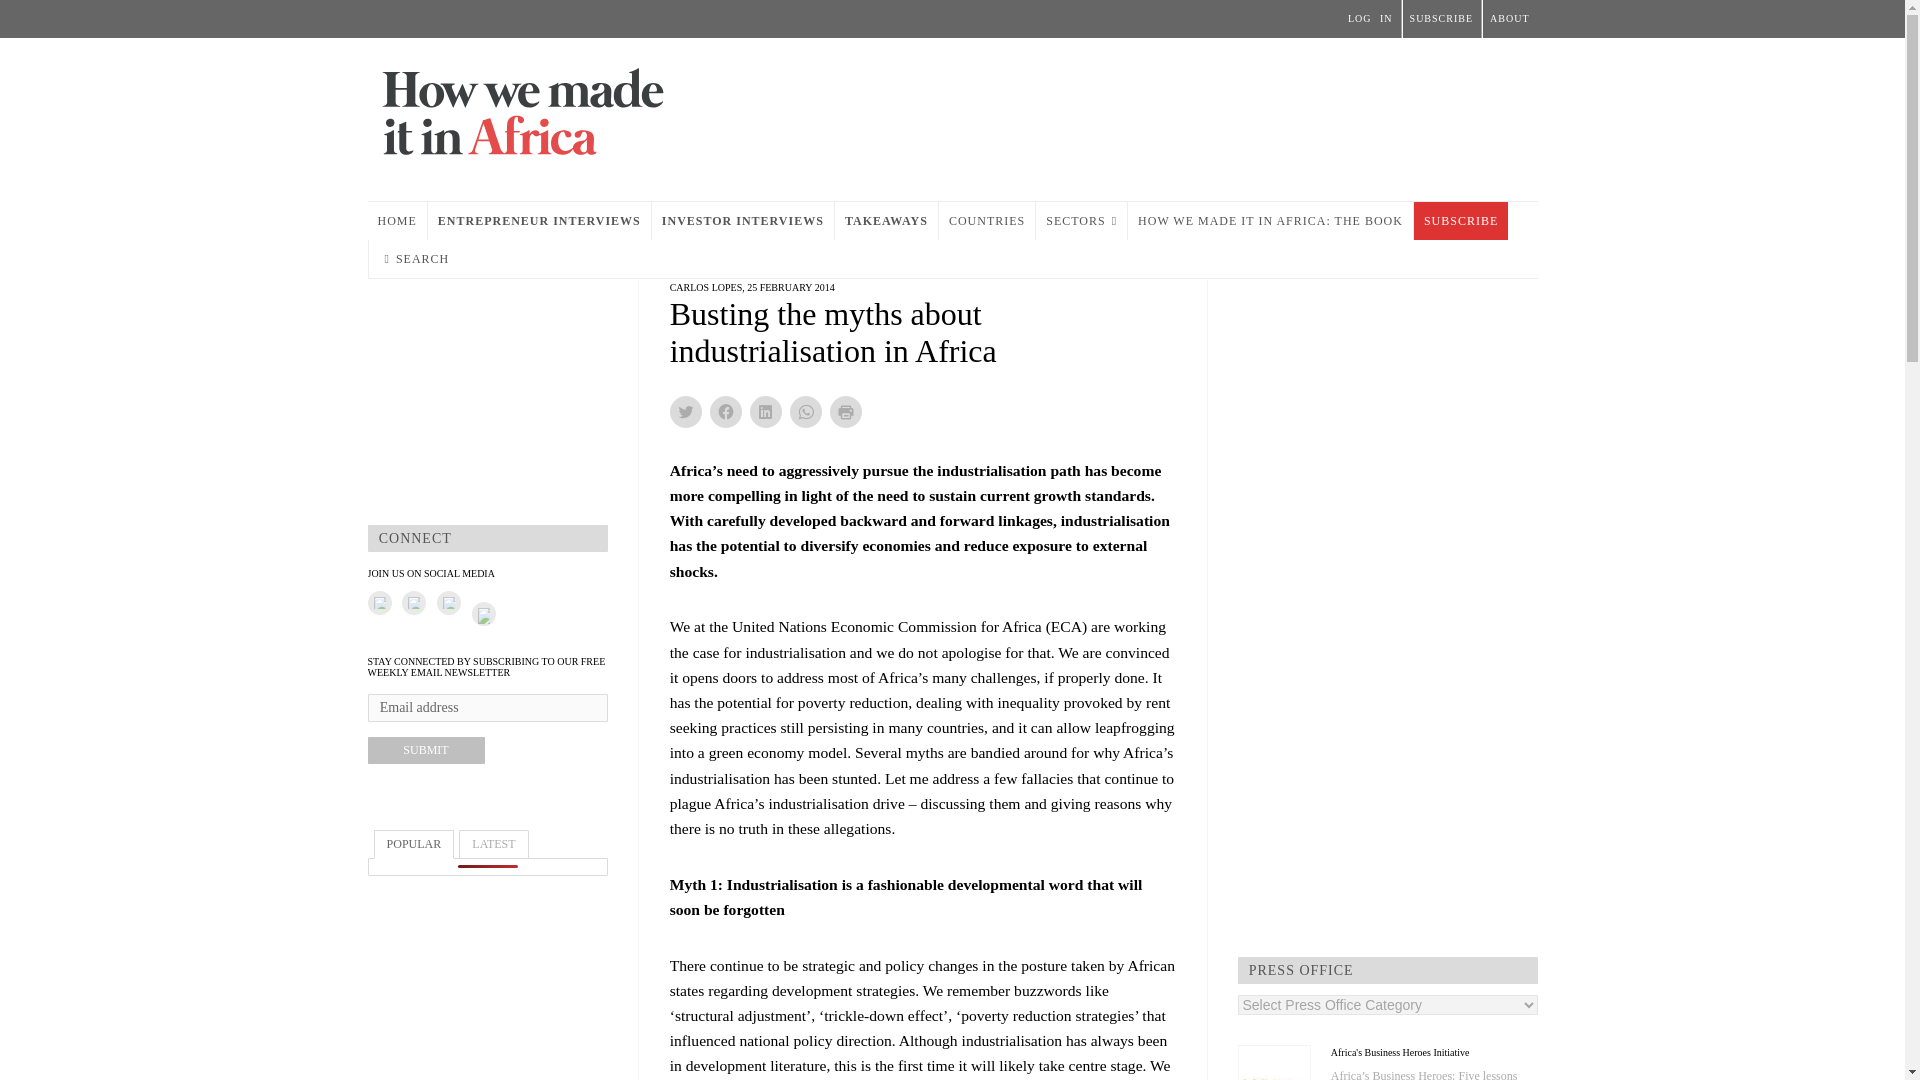 The width and height of the screenshot is (1920, 1080). I want to click on HOW WE MADE IT IN AFRICA: THE BOOK, so click(1270, 220).